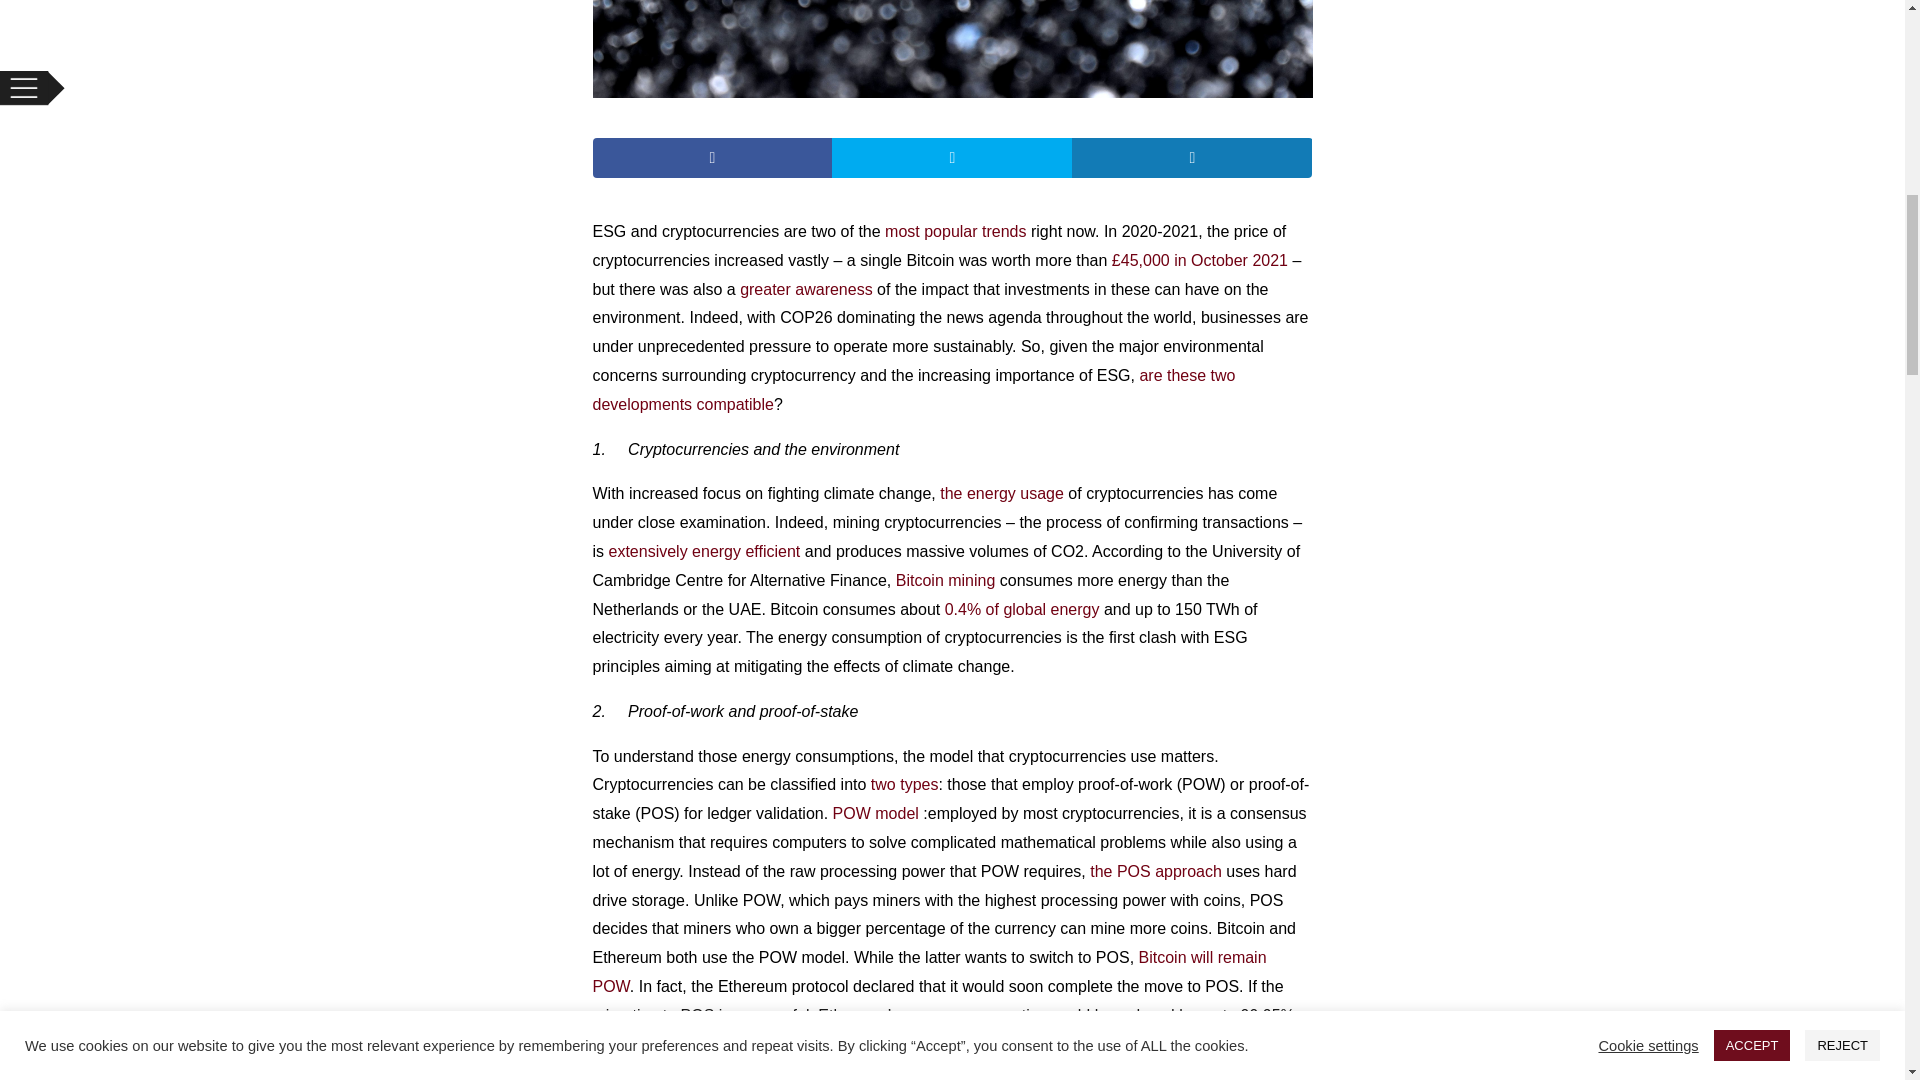 The image size is (1920, 1080). I want to click on are these two developments compatible, so click(912, 390).